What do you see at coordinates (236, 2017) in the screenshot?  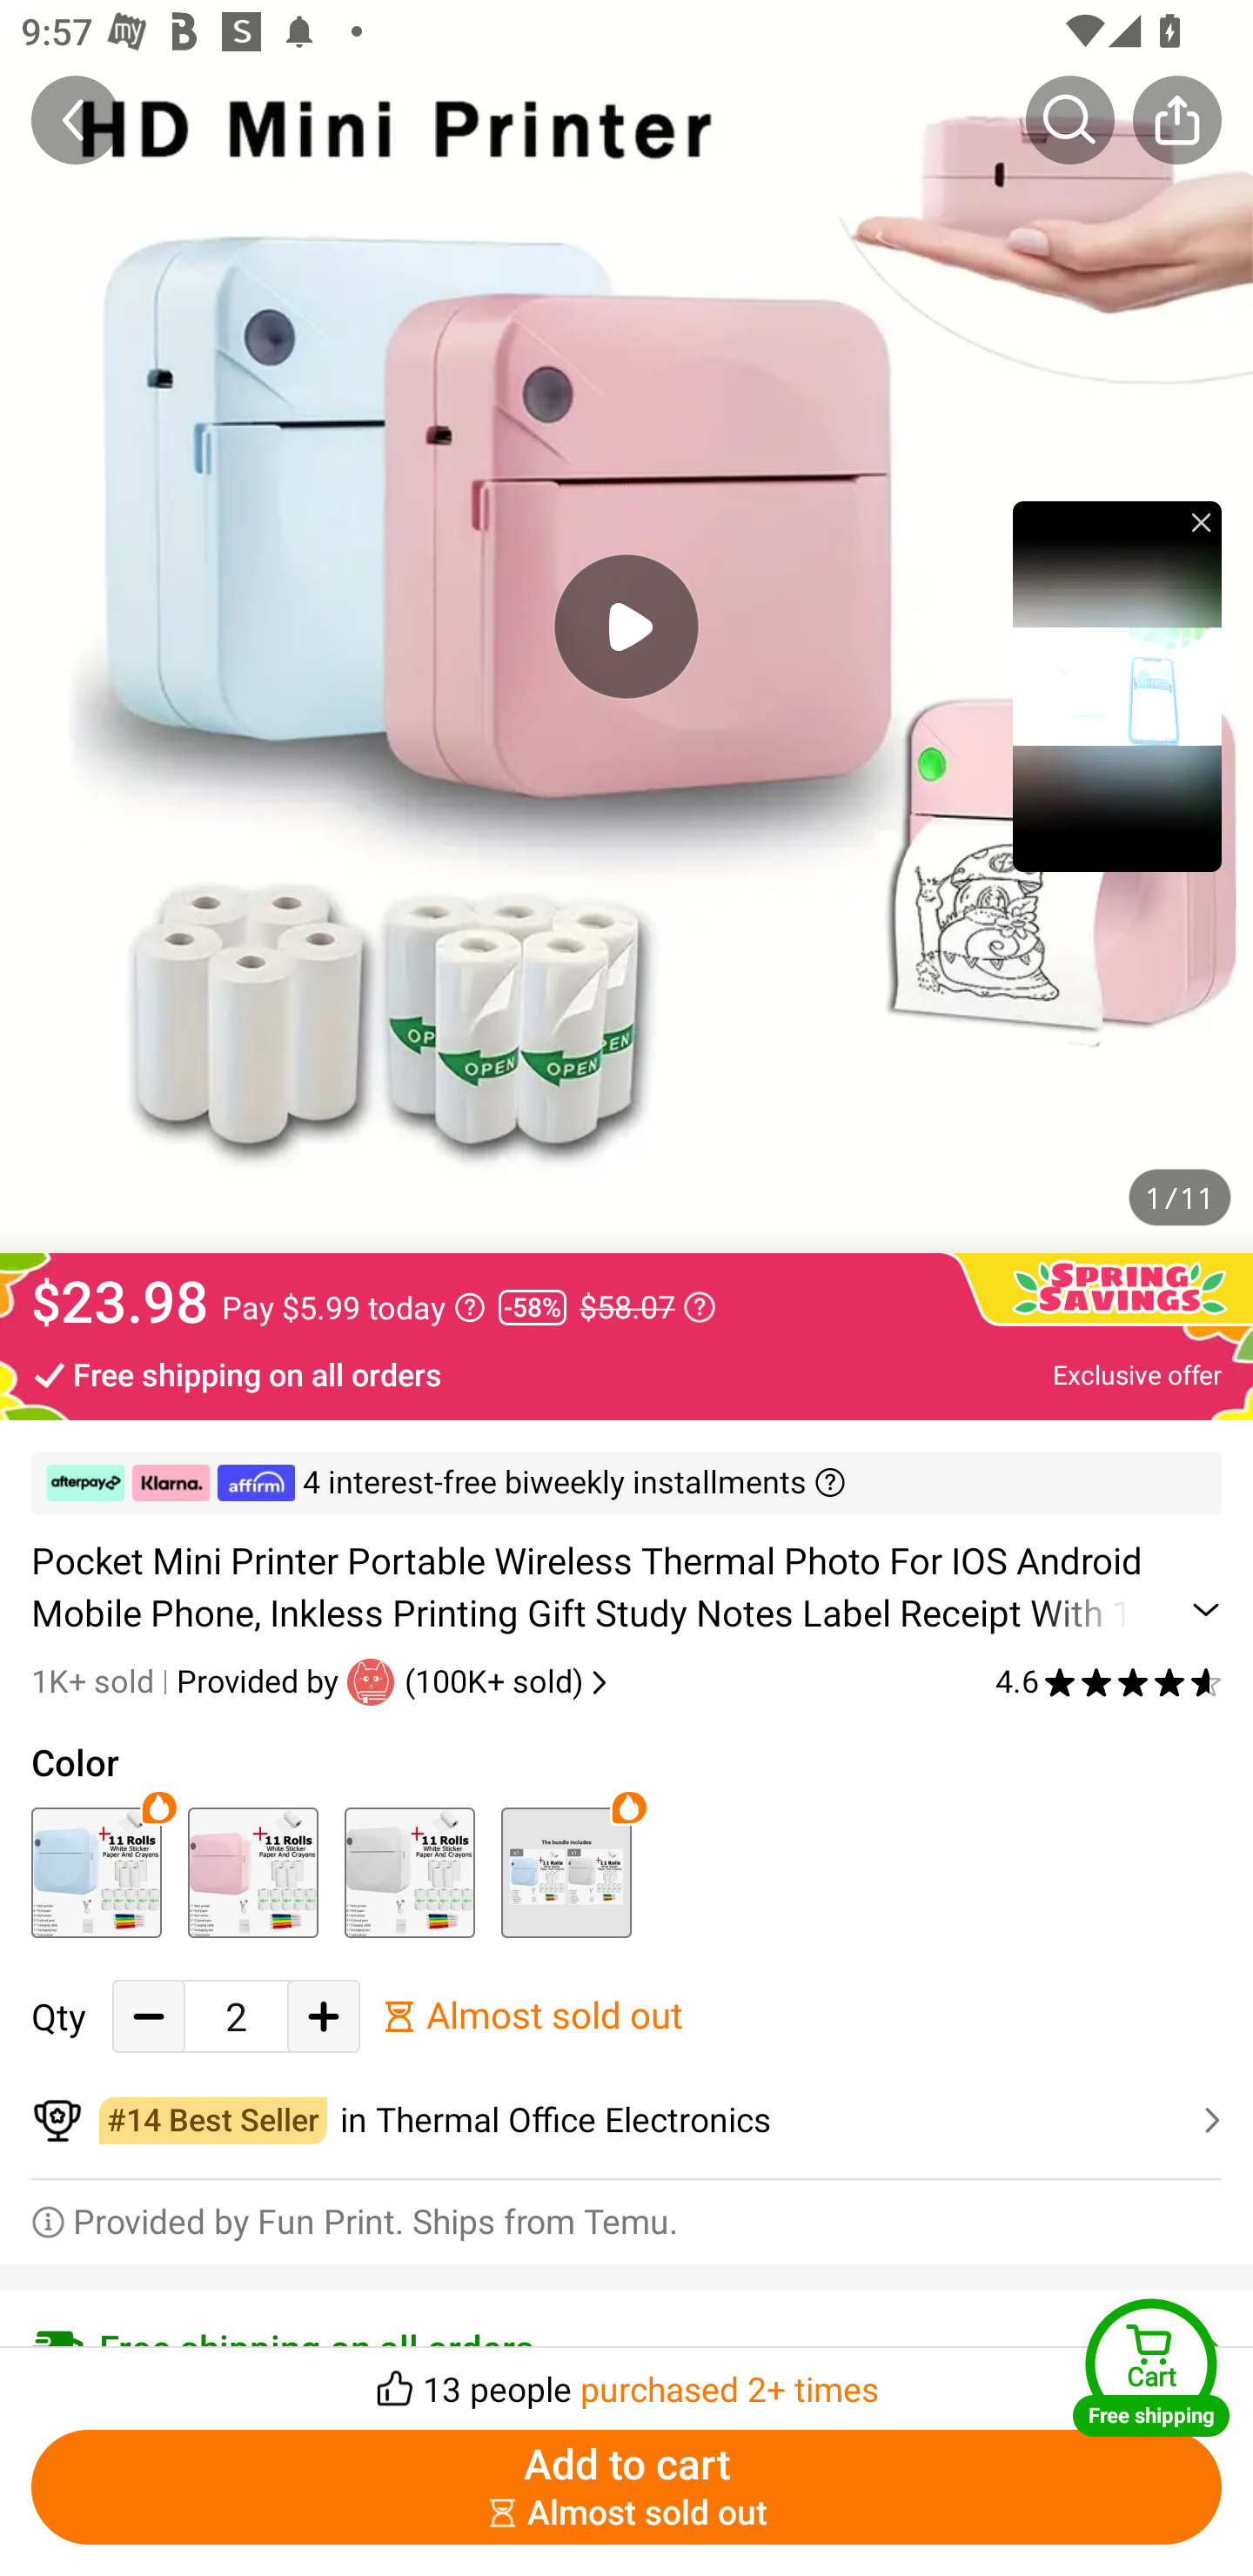 I see `2` at bounding box center [236, 2017].